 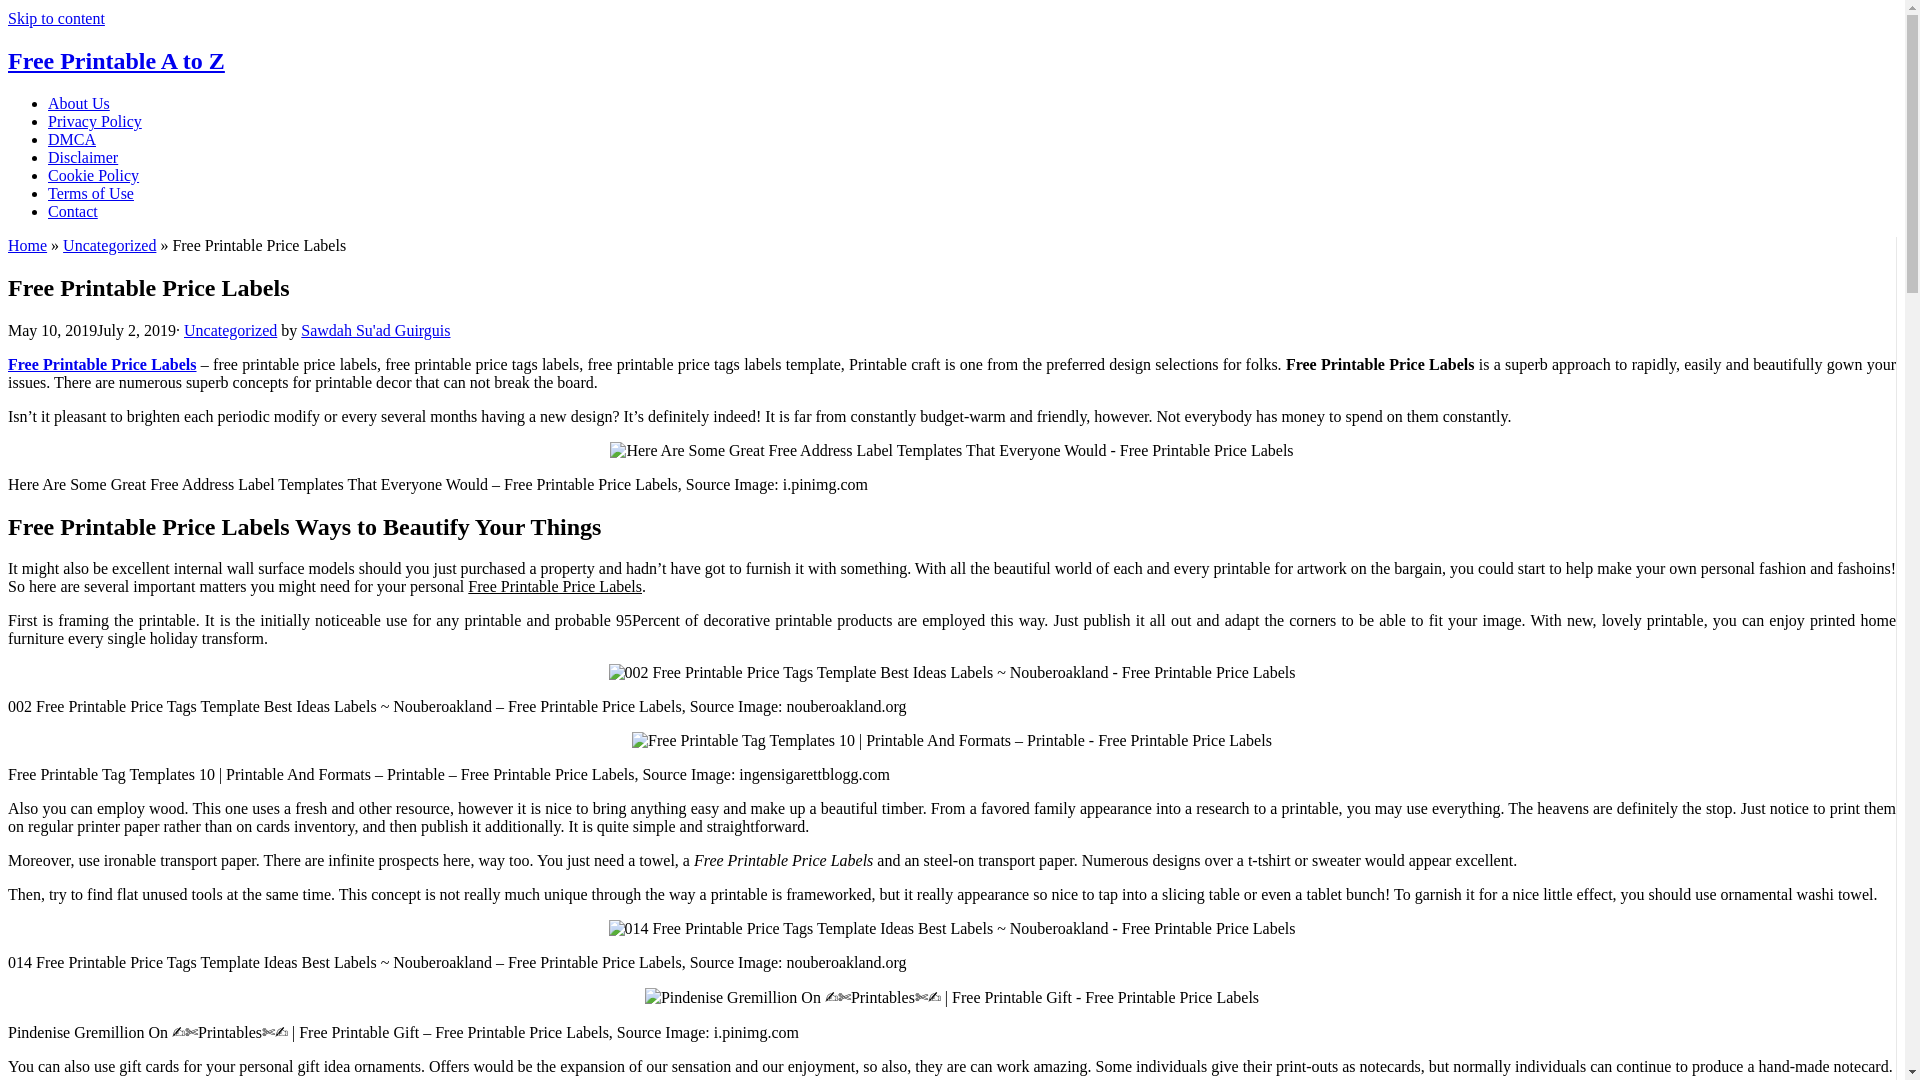 What do you see at coordinates (78, 104) in the screenshot?
I see `About Us` at bounding box center [78, 104].